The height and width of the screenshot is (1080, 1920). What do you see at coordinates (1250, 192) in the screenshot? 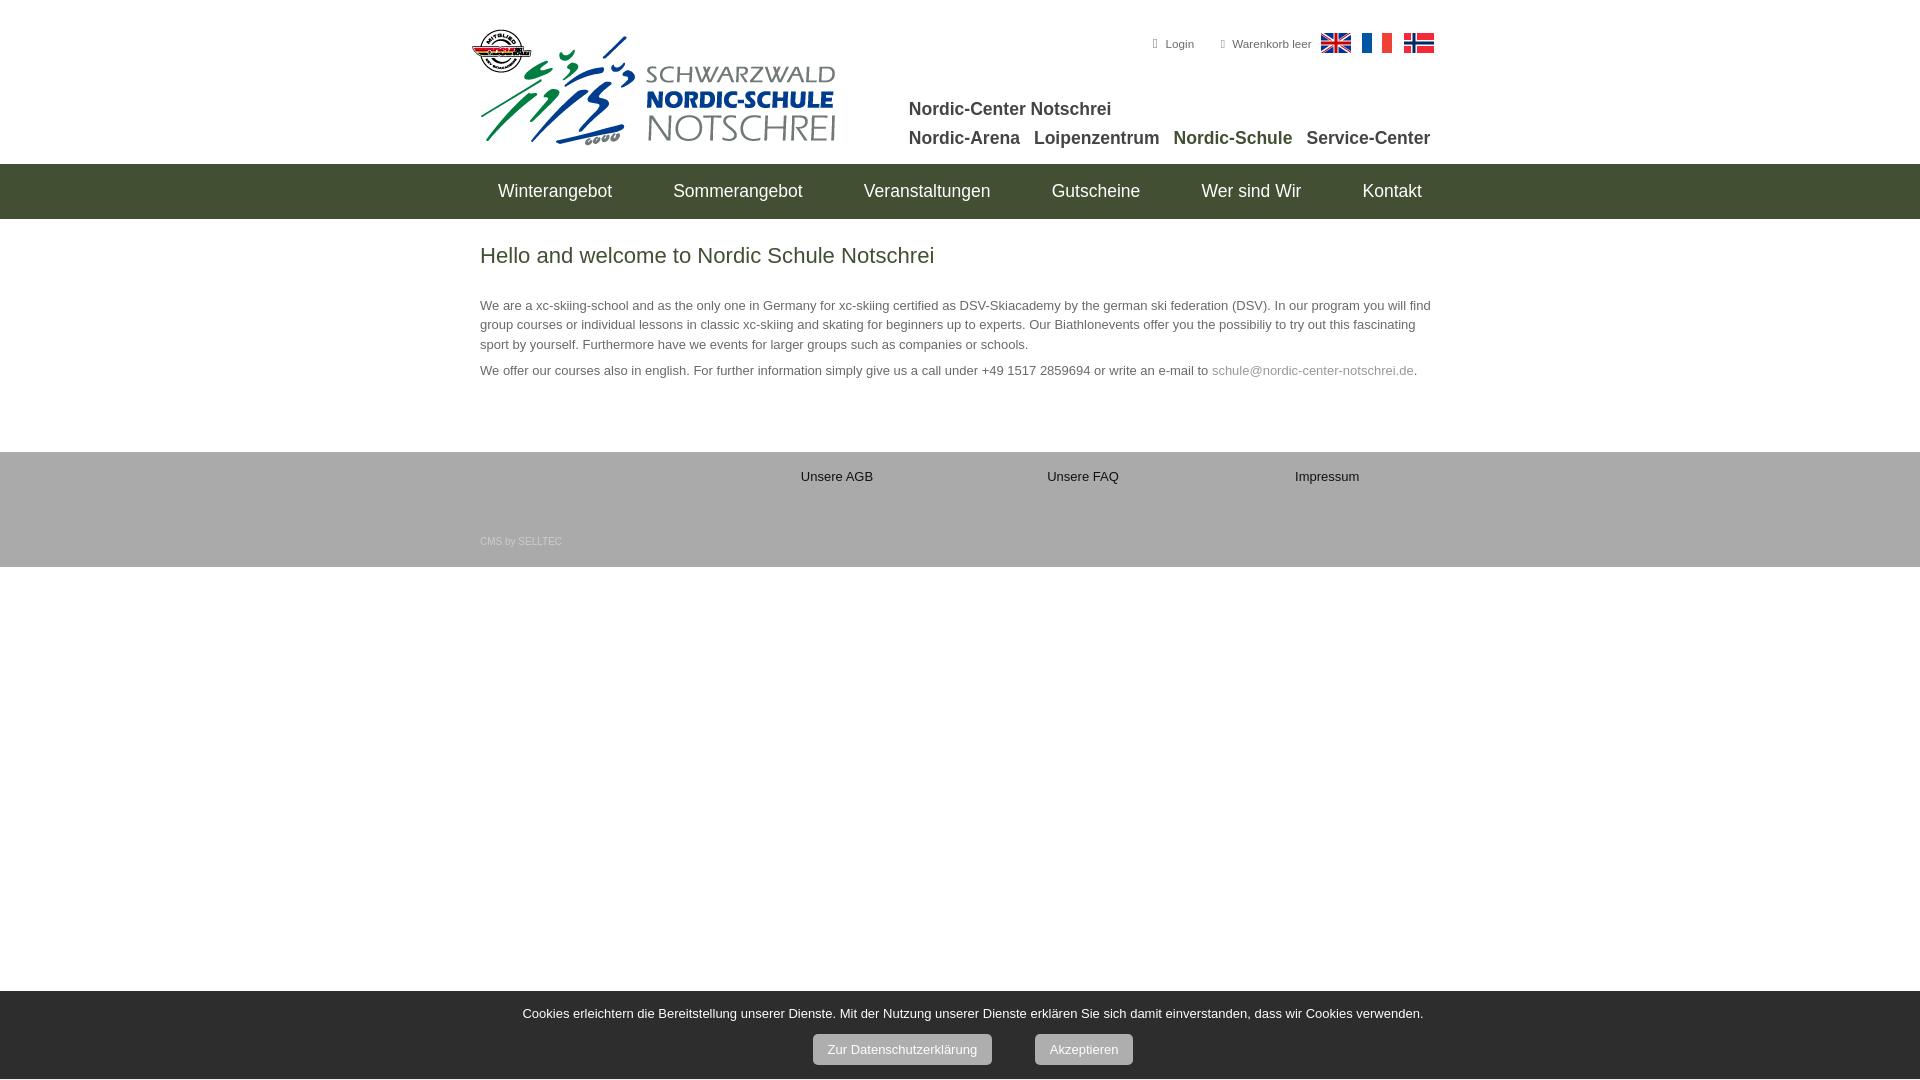
I see `Wer sind Wir` at bounding box center [1250, 192].